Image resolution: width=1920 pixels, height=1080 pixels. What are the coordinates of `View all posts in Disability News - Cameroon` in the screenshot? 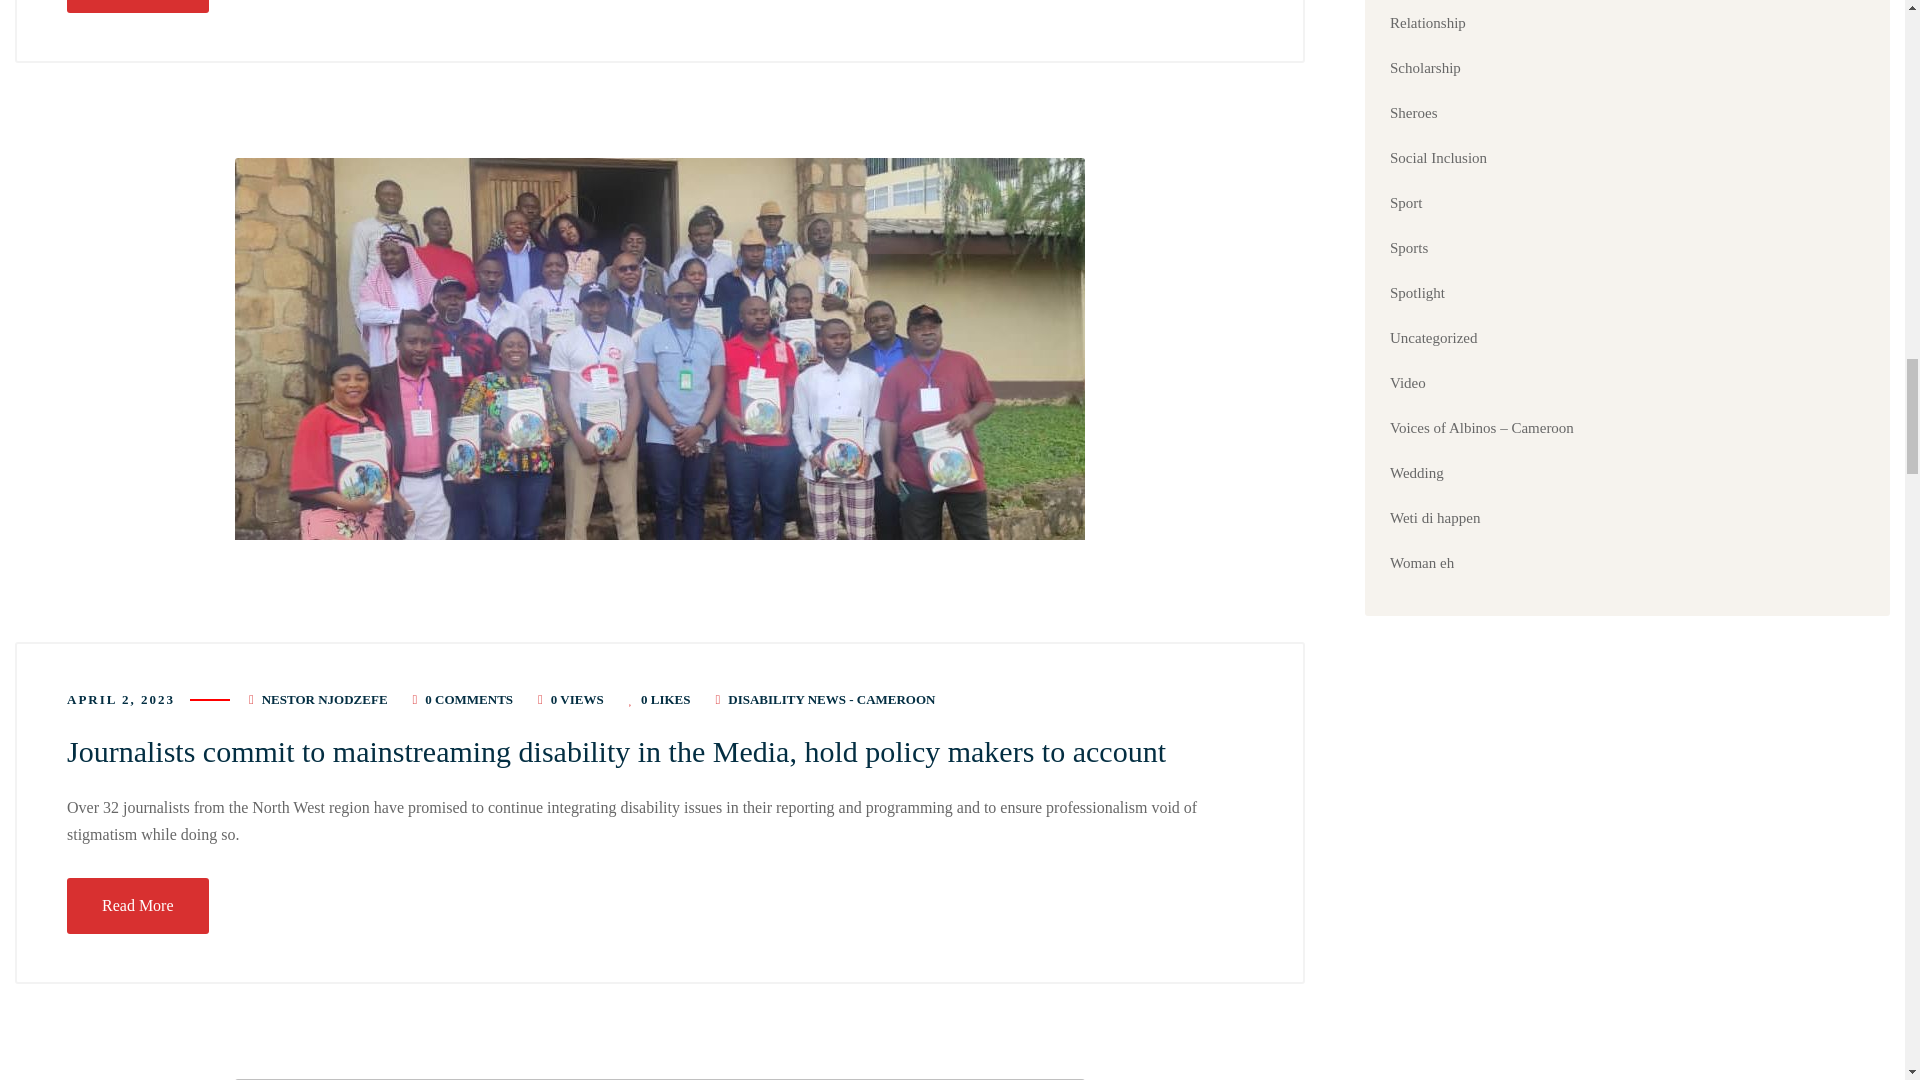 It's located at (831, 700).